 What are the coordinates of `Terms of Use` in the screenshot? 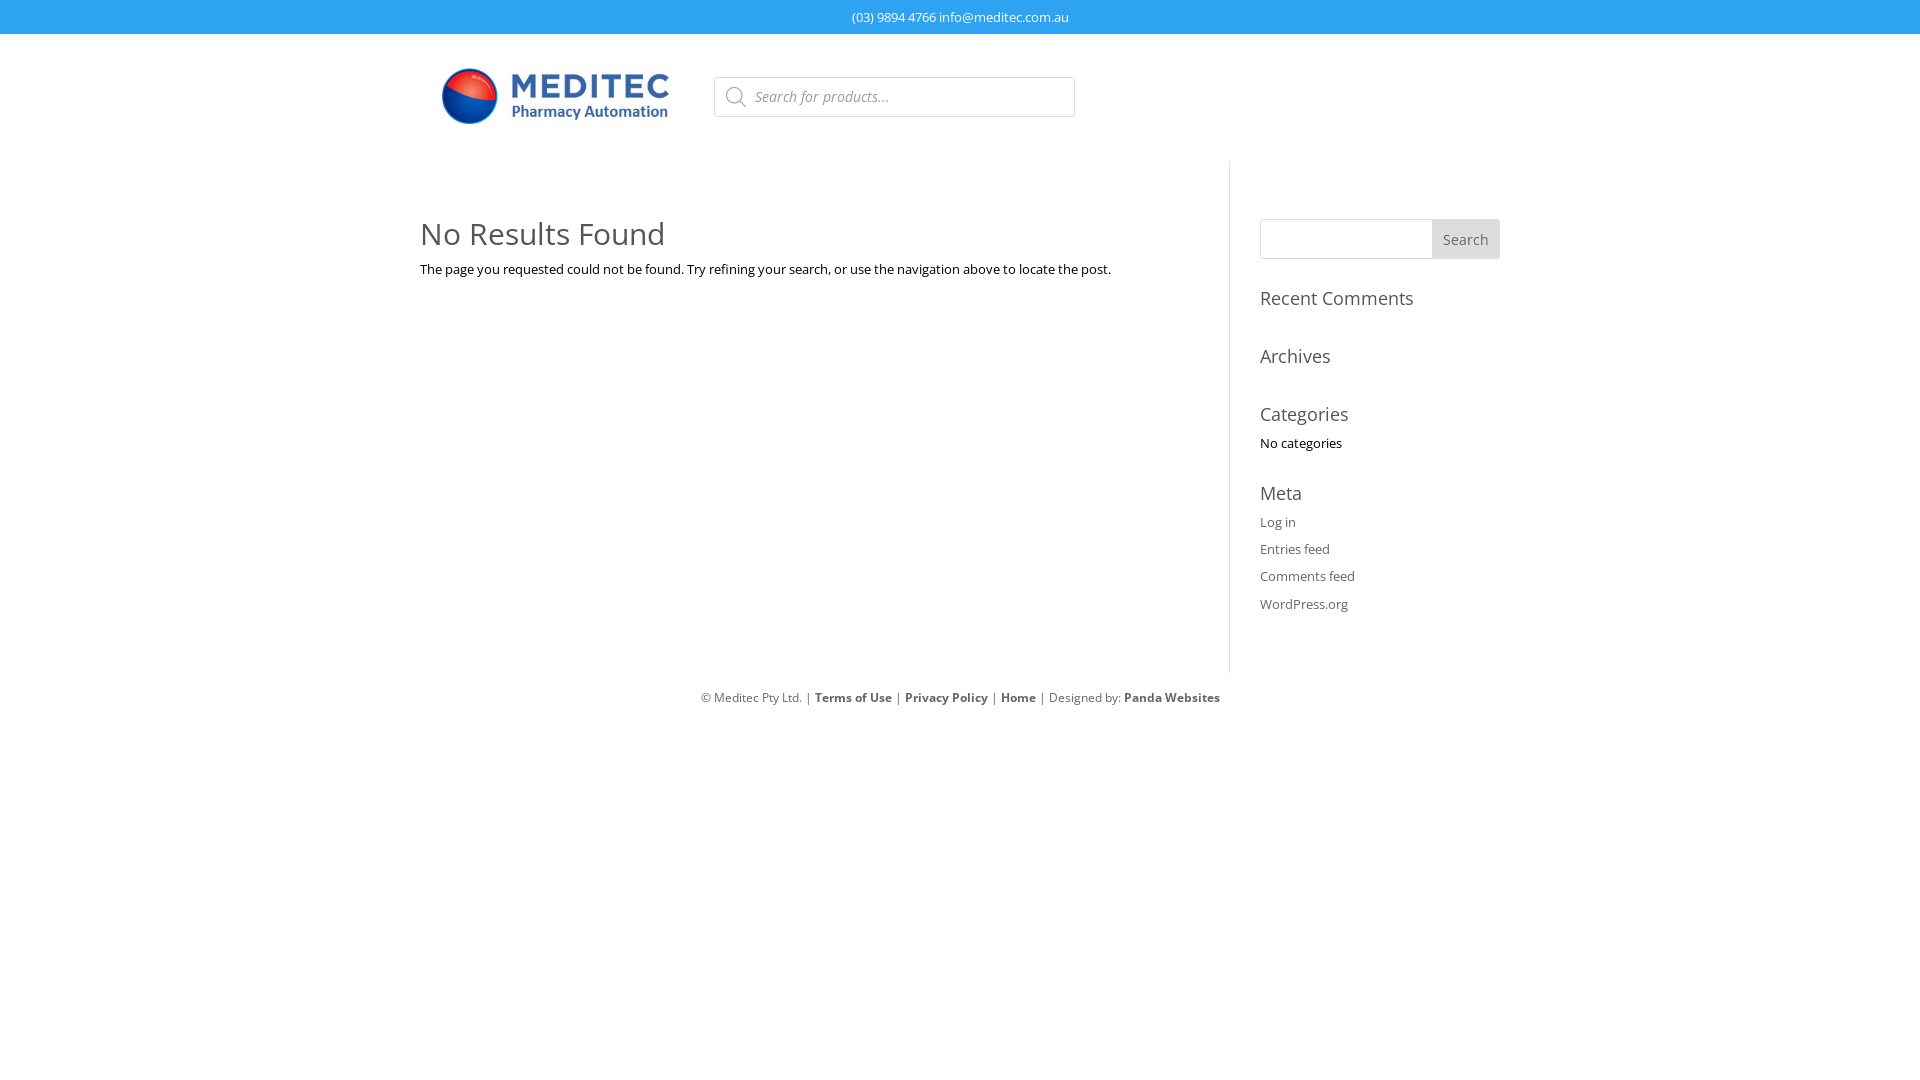 It's located at (852, 698).